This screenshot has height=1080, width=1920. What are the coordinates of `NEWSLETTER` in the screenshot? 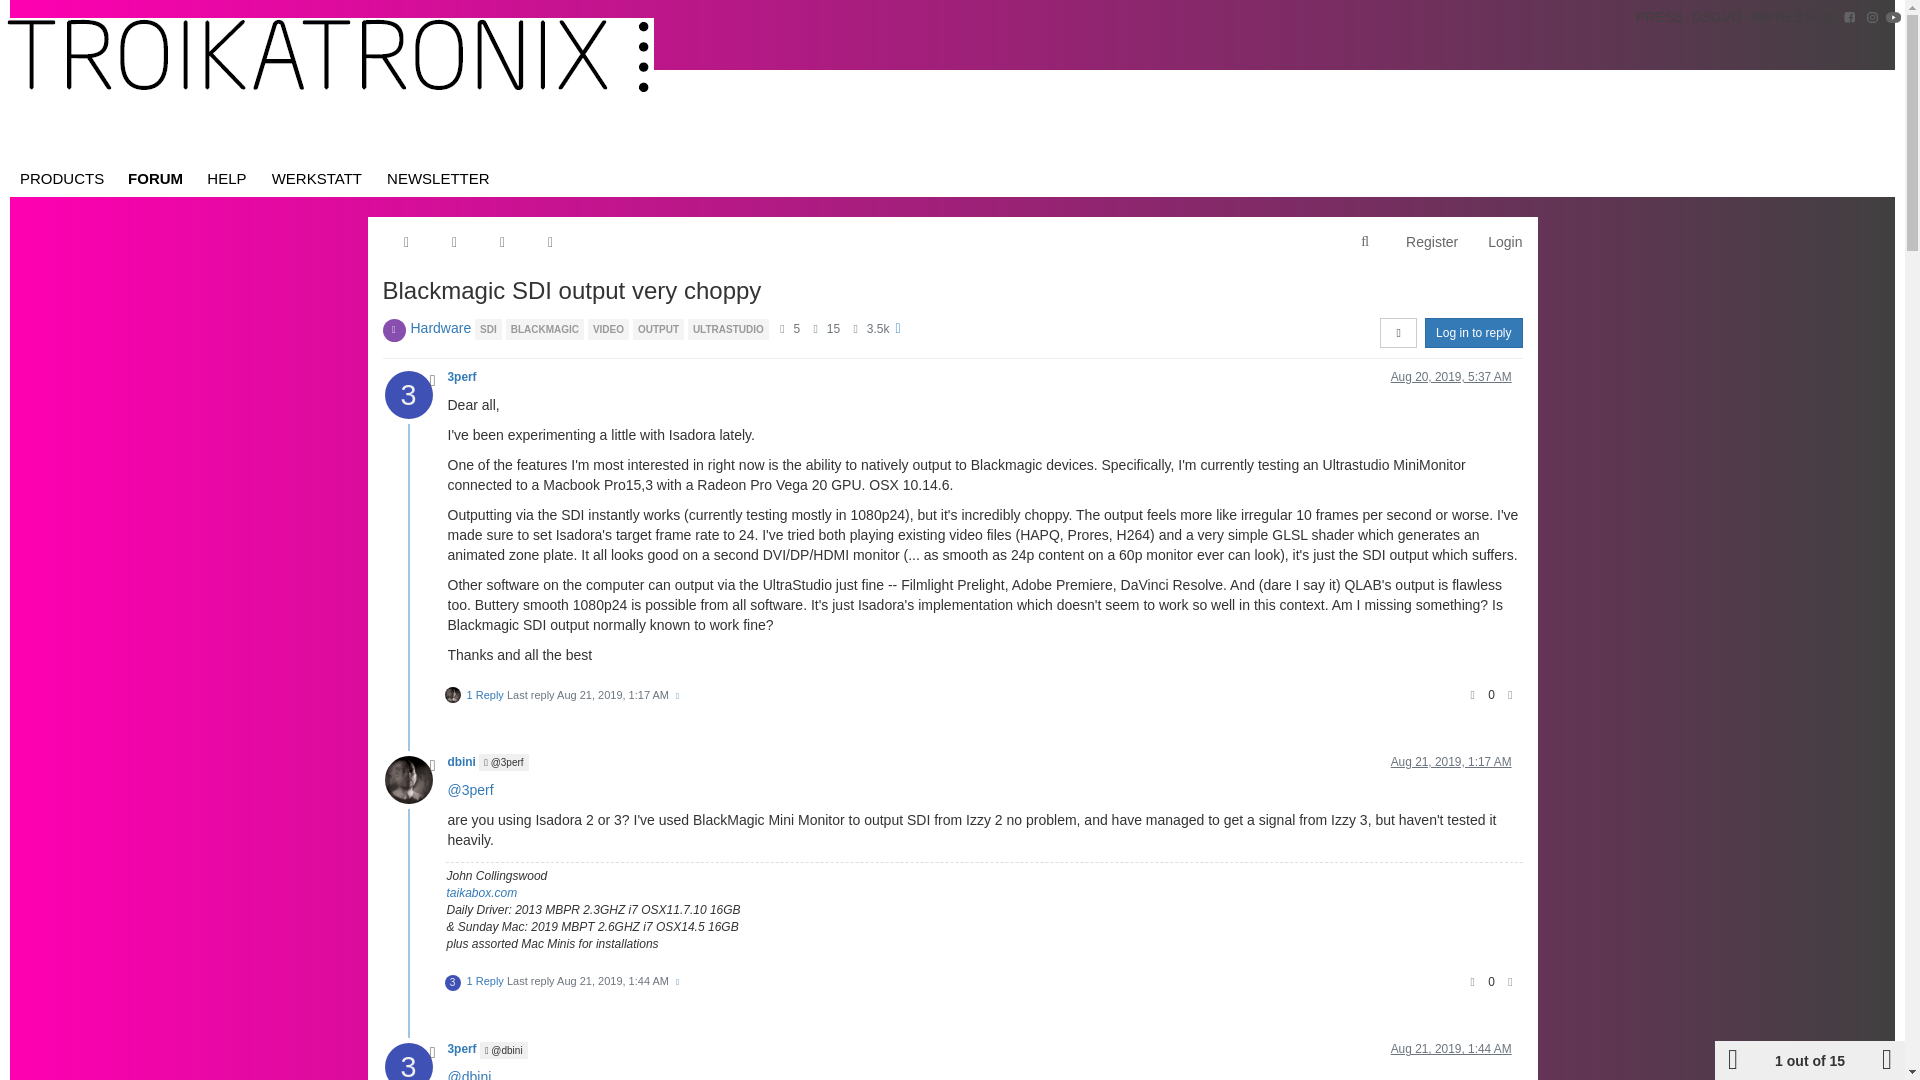 It's located at (438, 178).